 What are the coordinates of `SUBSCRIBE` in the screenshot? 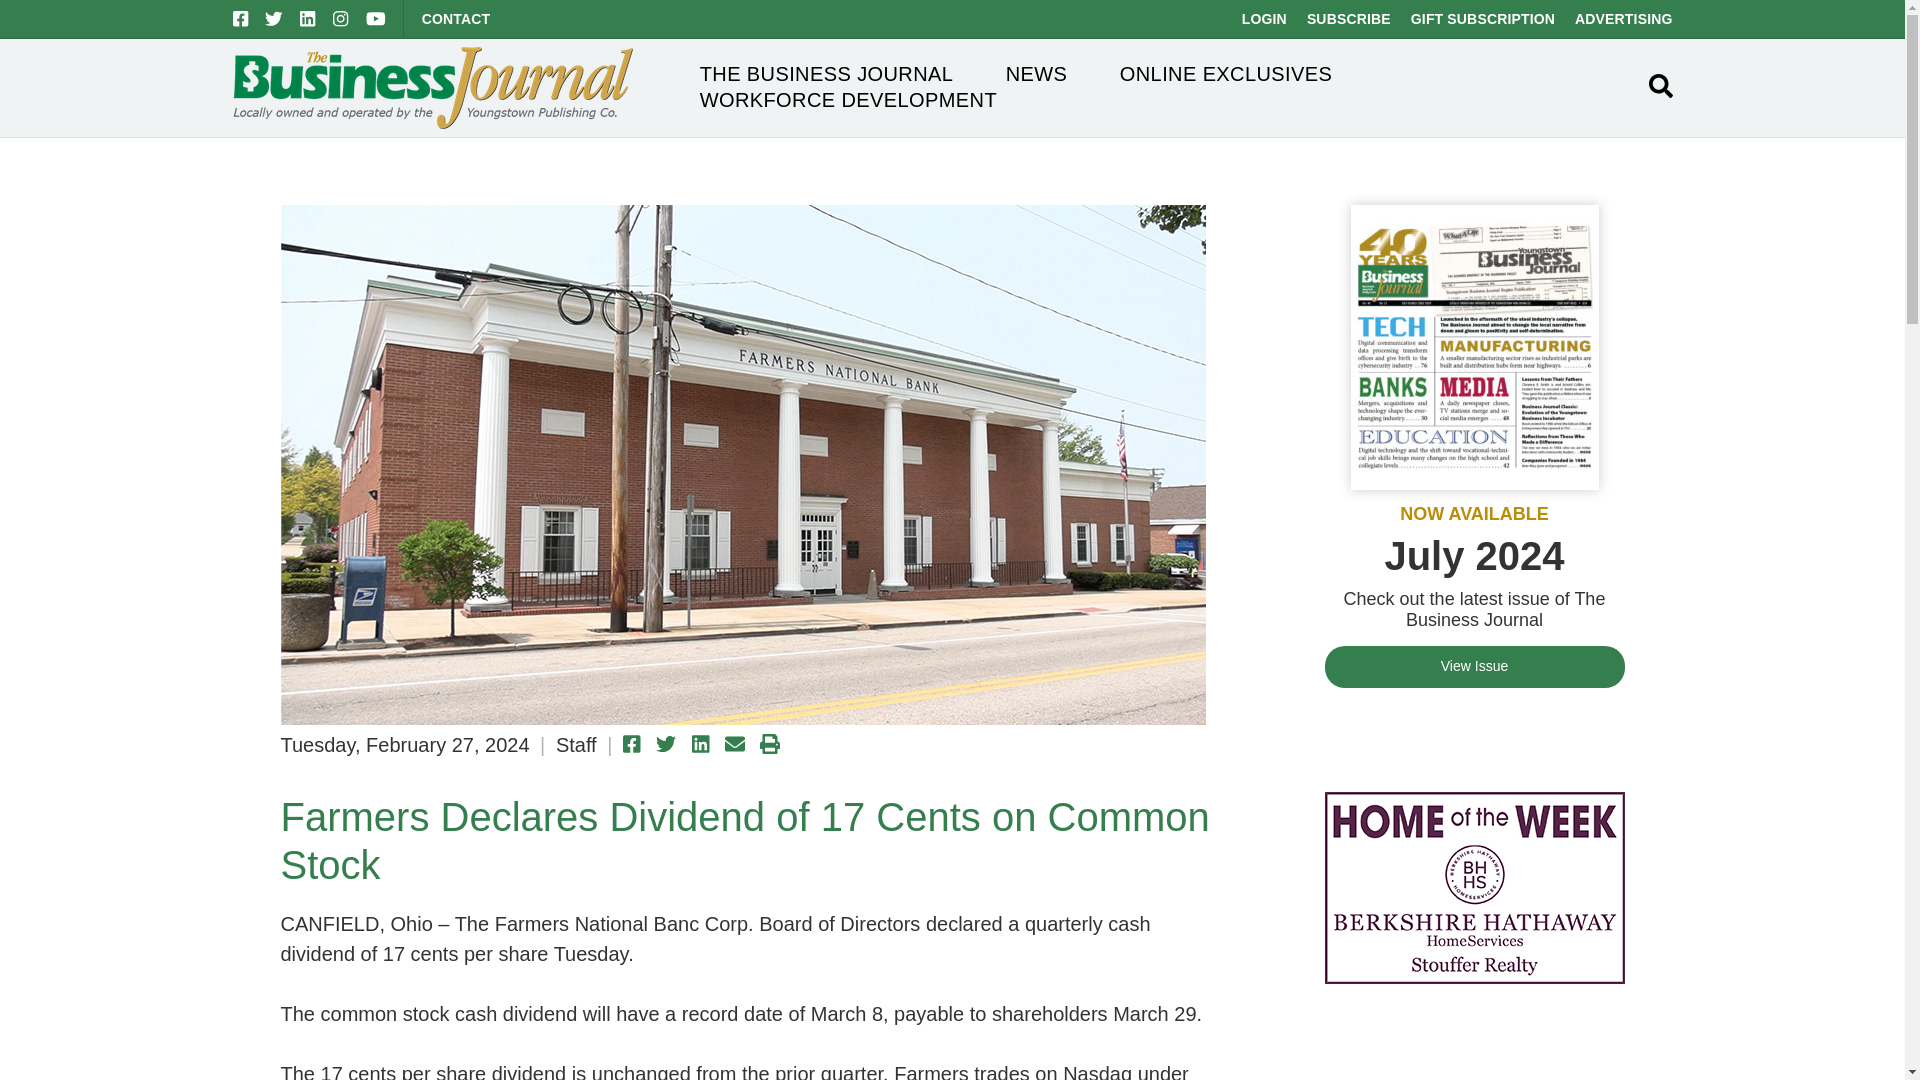 It's located at (1348, 18).